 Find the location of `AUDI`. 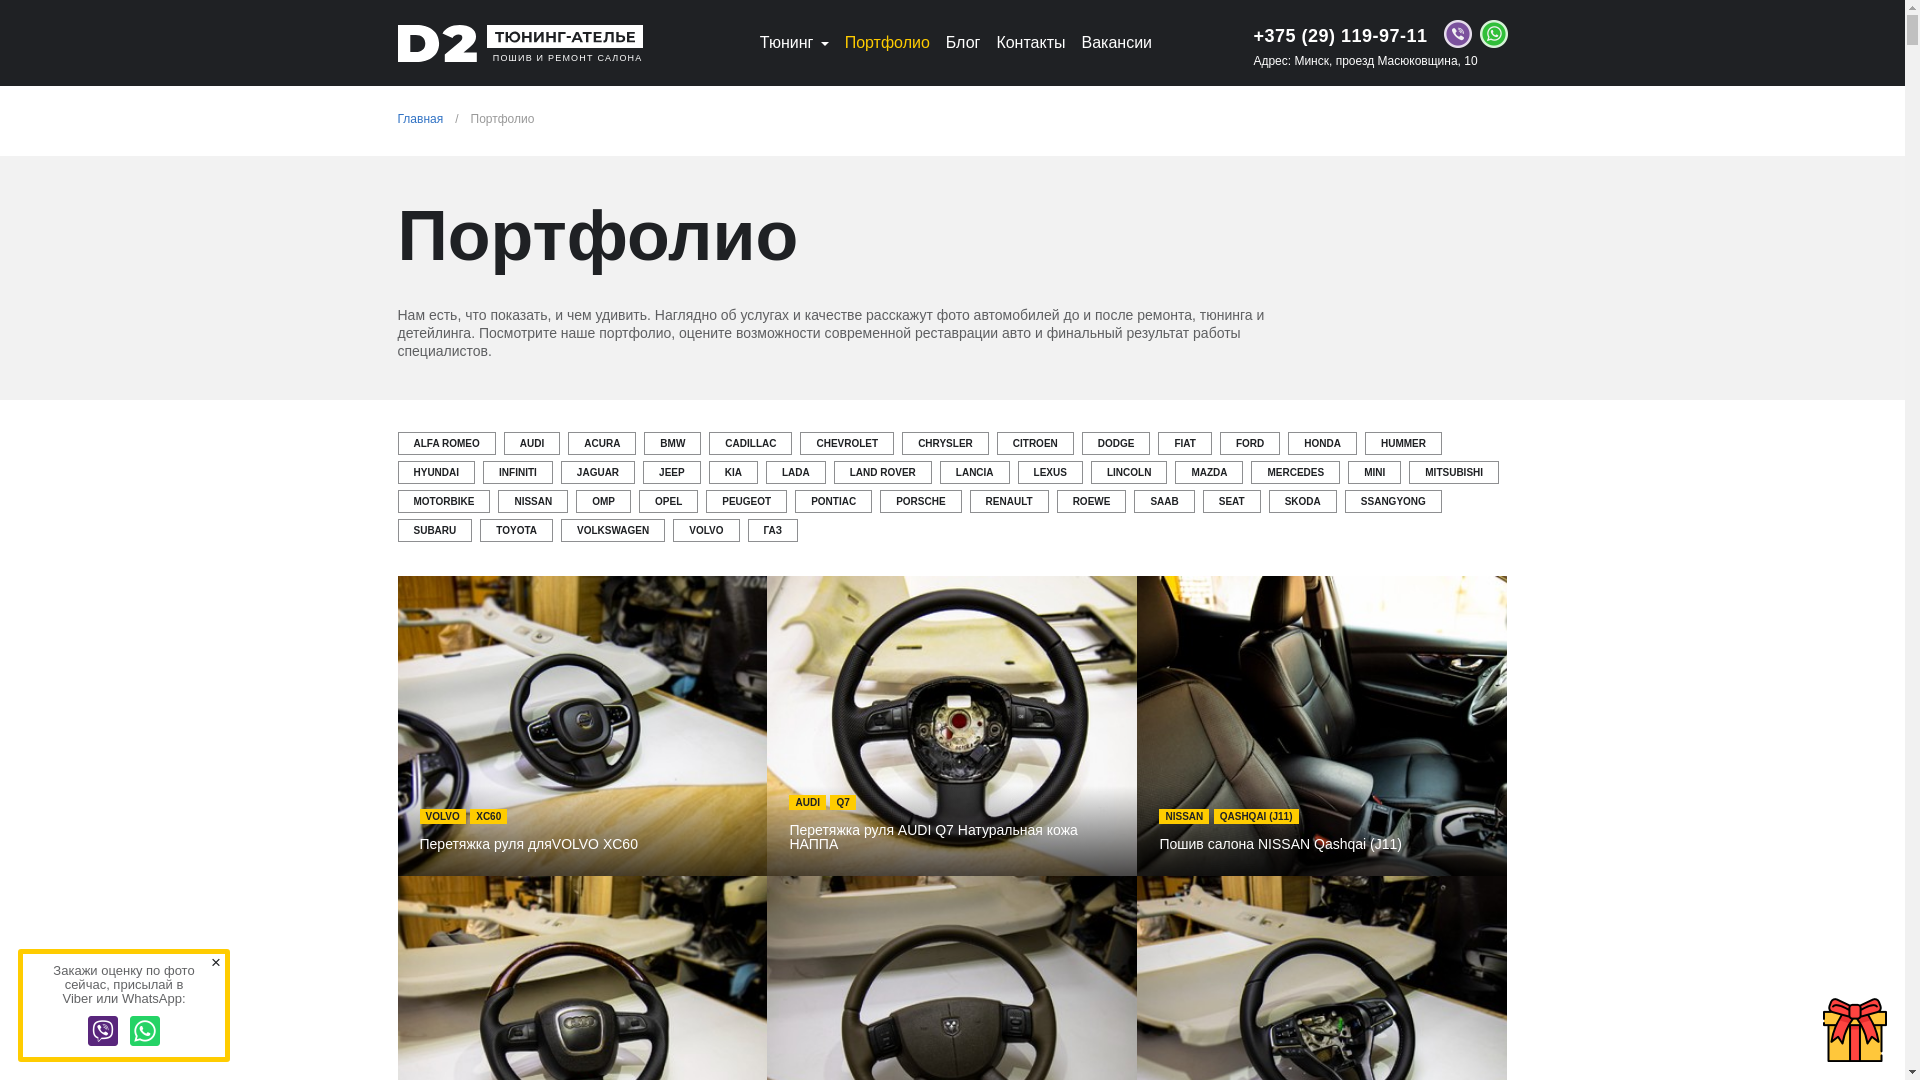

AUDI is located at coordinates (532, 444).